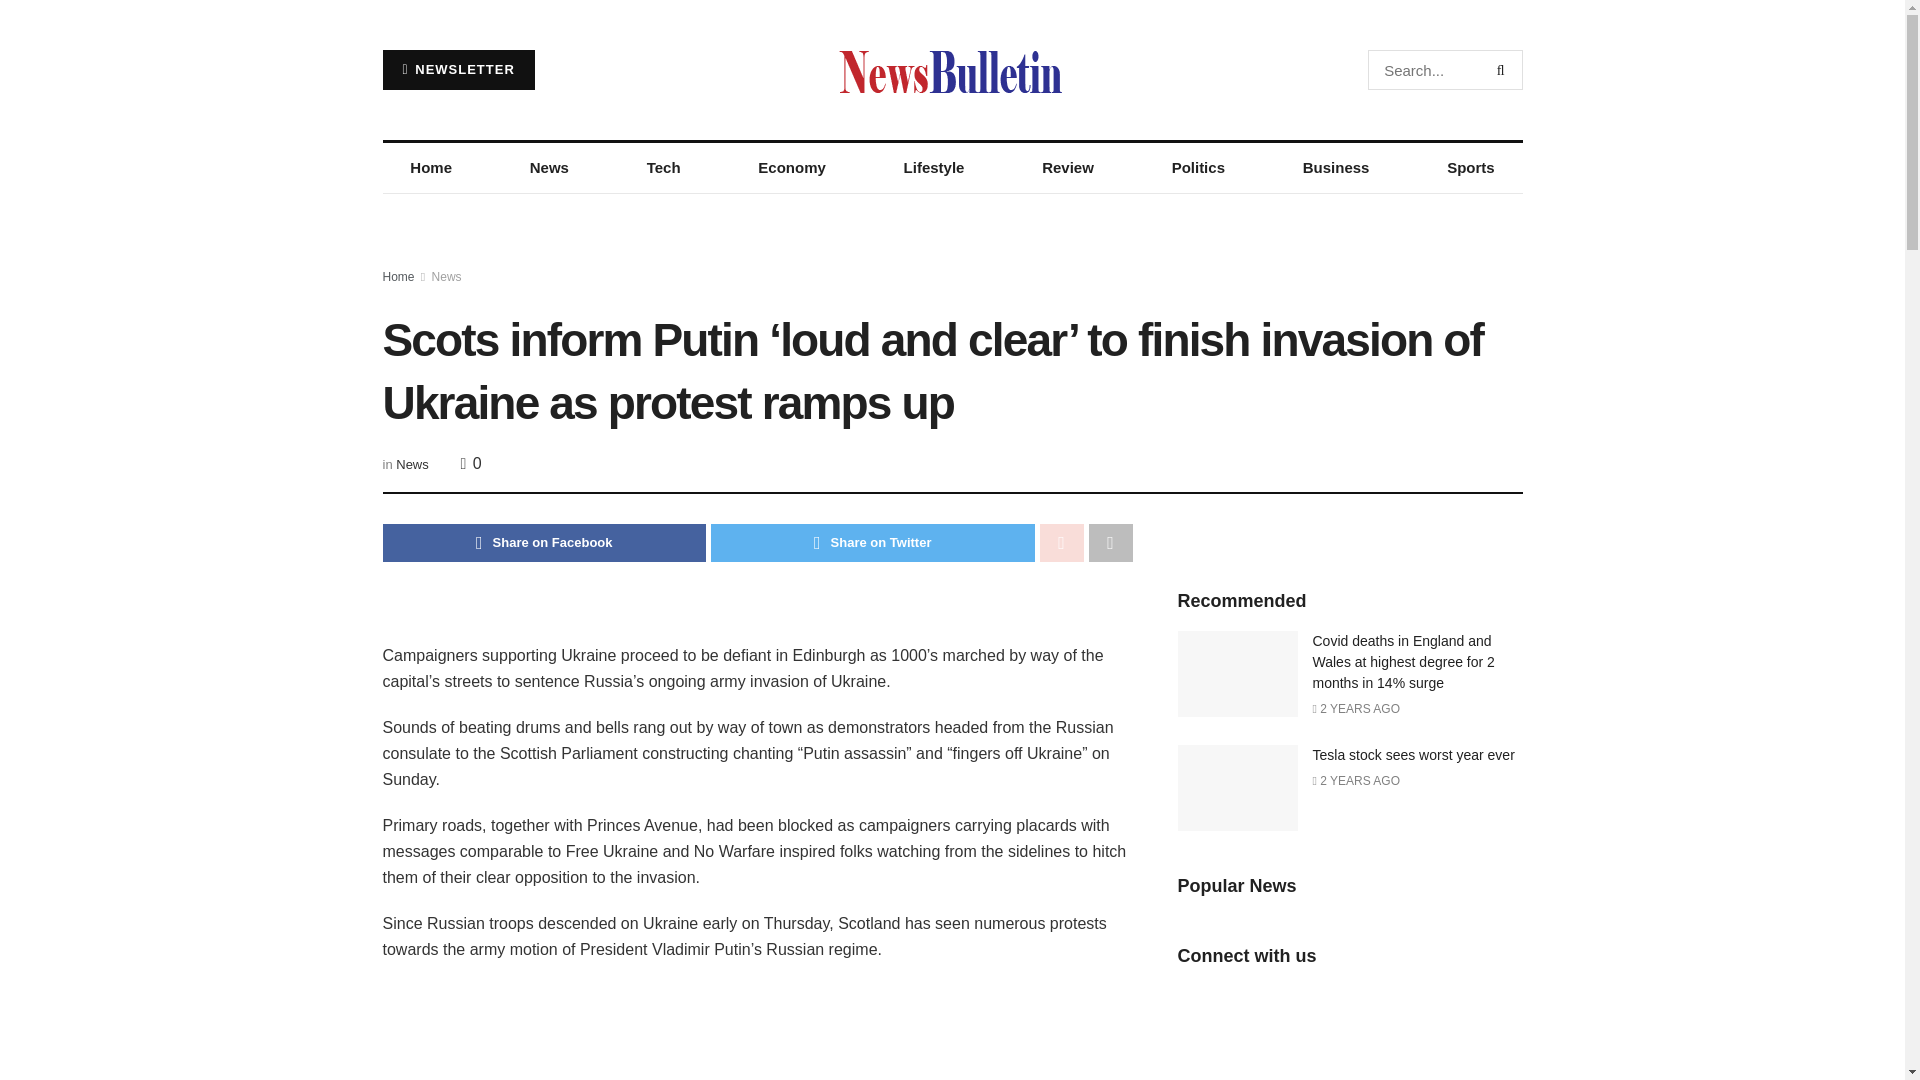 The image size is (1920, 1080). I want to click on Tech, so click(663, 168).